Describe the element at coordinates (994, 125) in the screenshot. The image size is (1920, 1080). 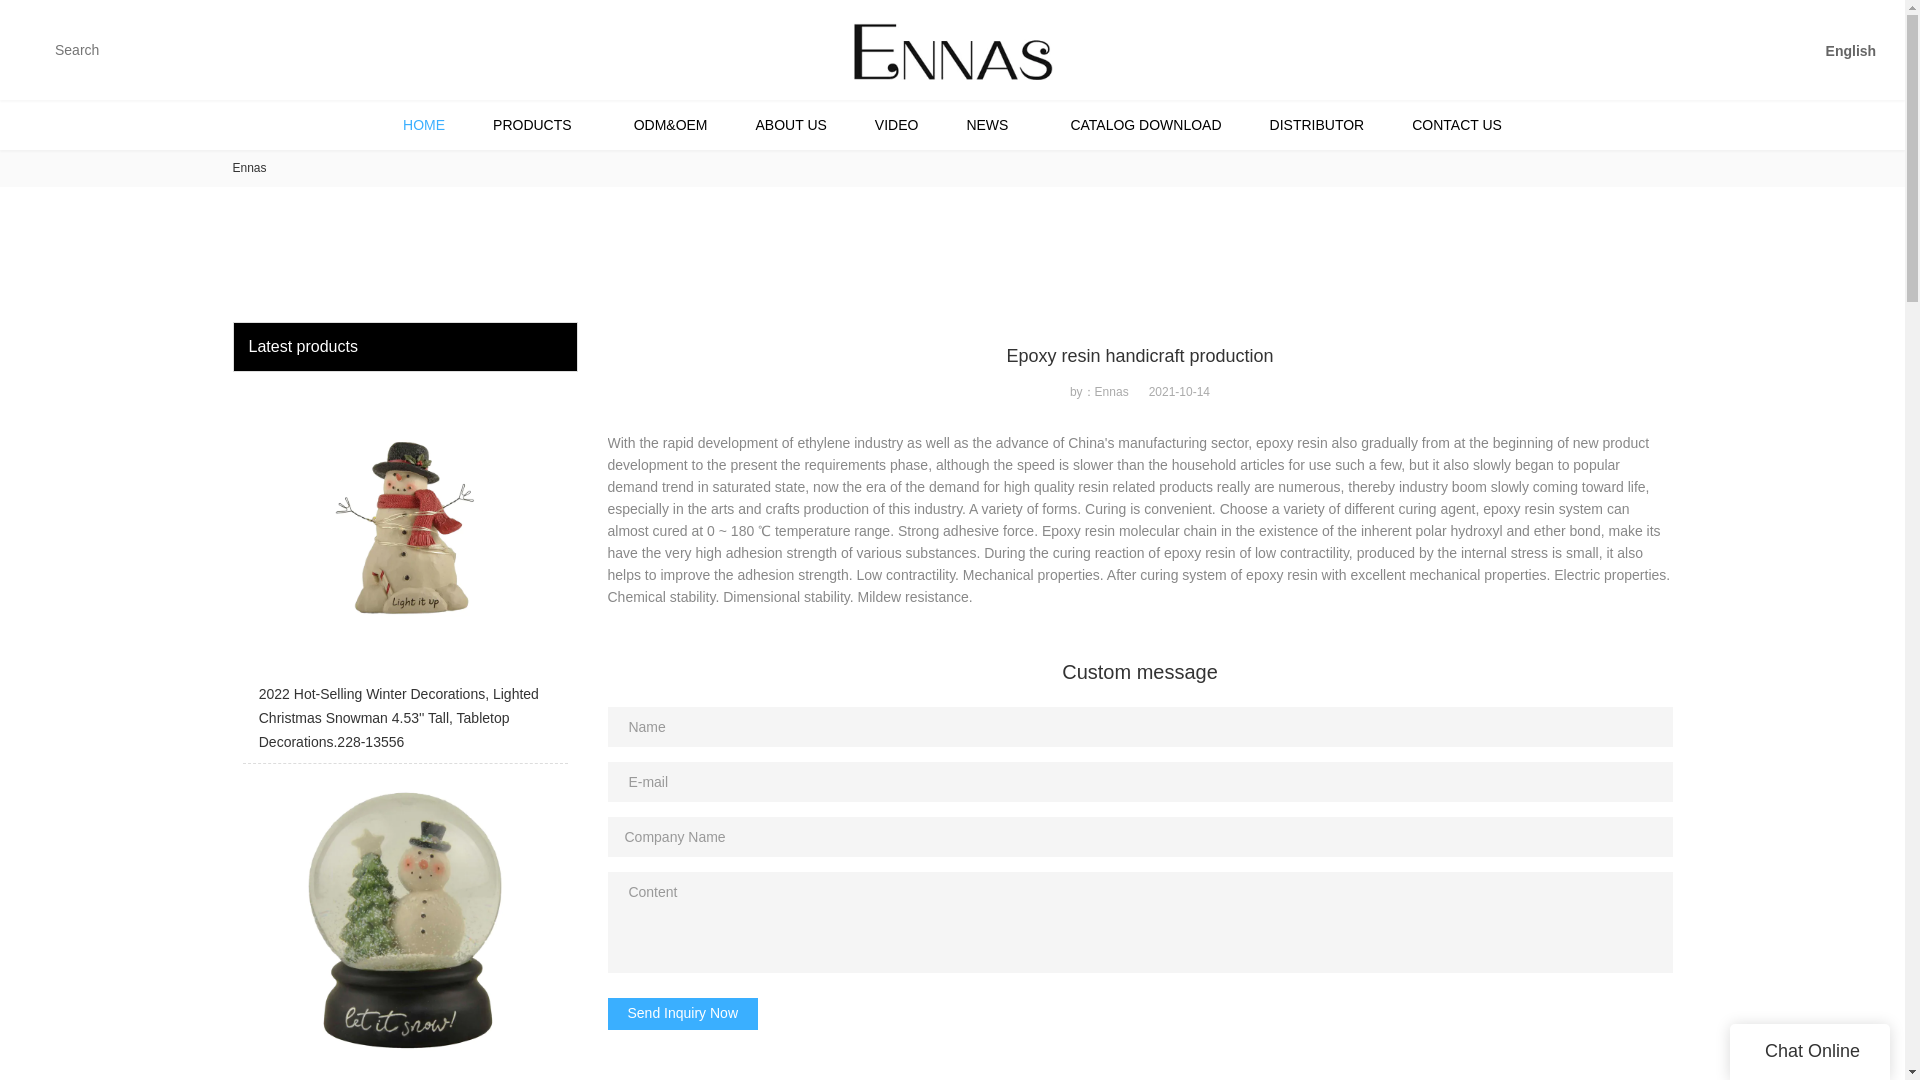
I see `NEWS` at that location.